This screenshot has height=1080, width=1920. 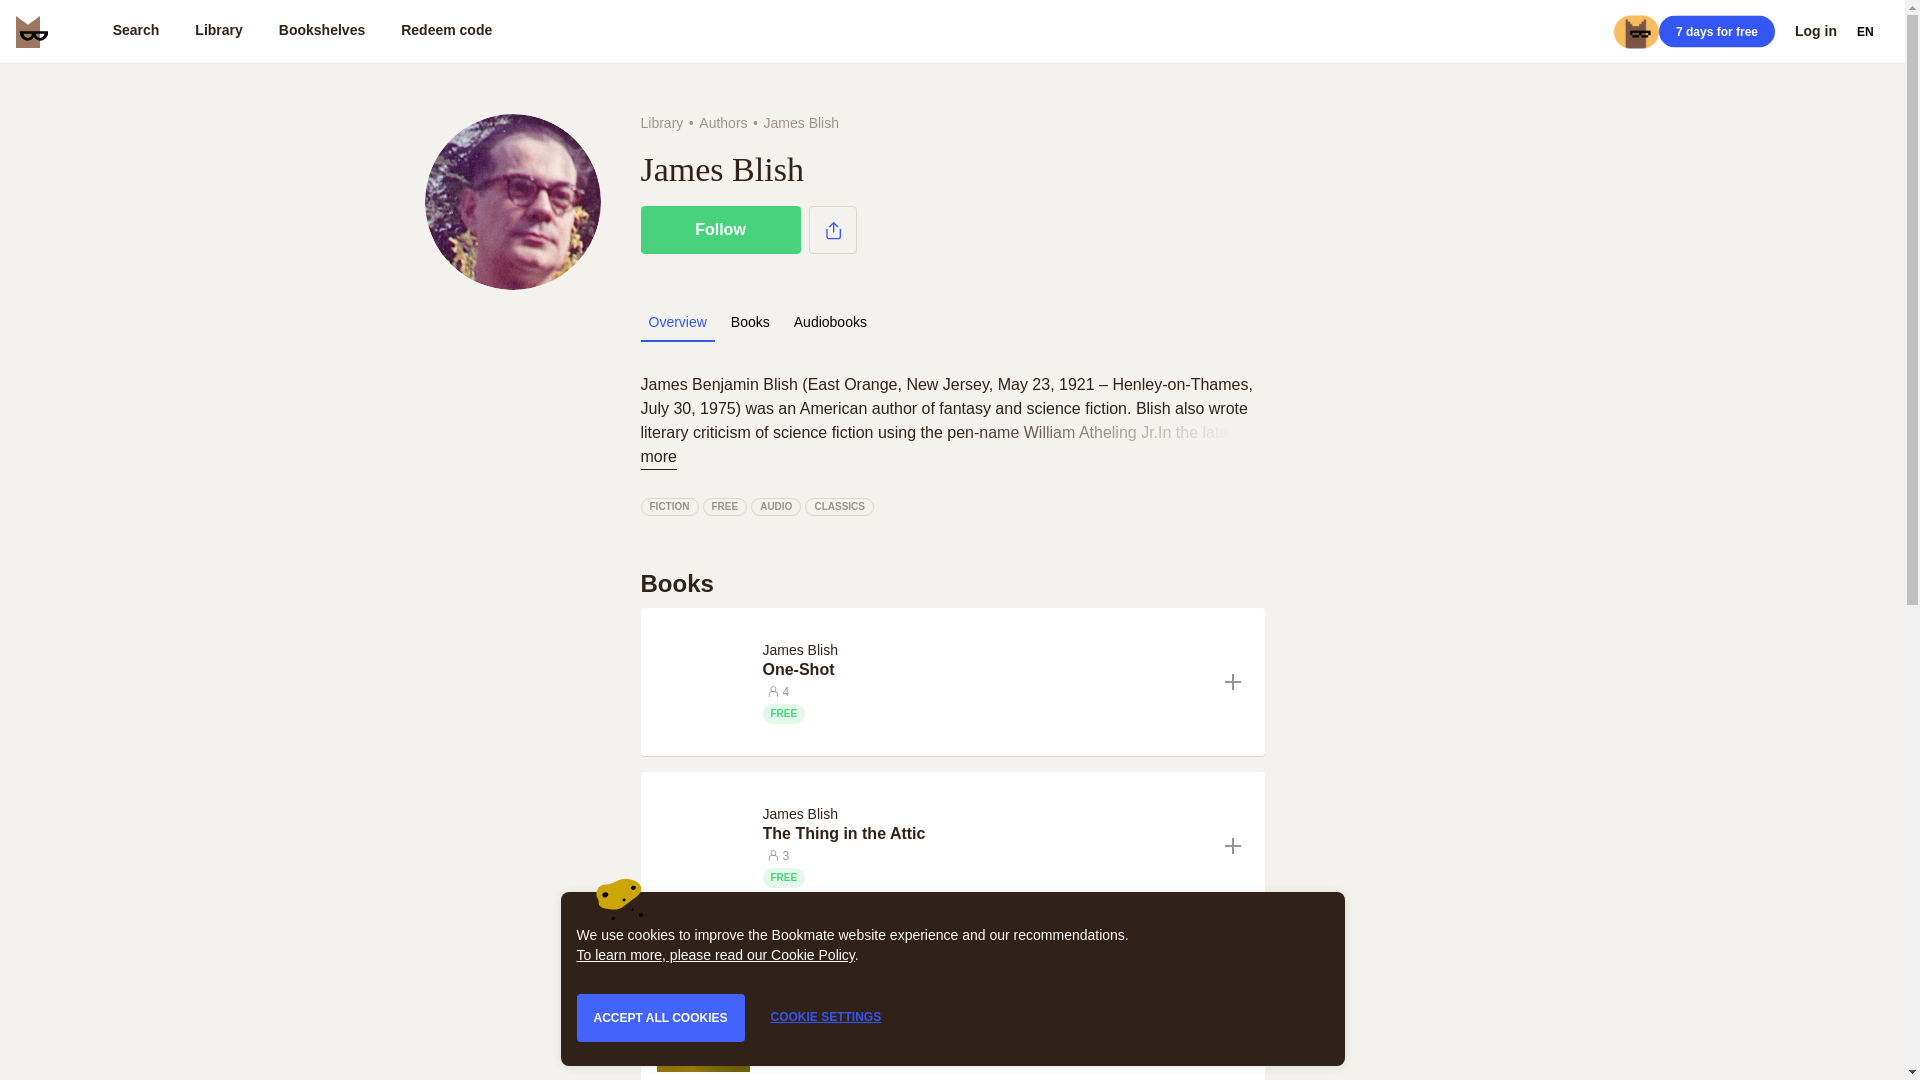 I want to click on To learn more, please read our Cookie Policy, so click(x=715, y=955).